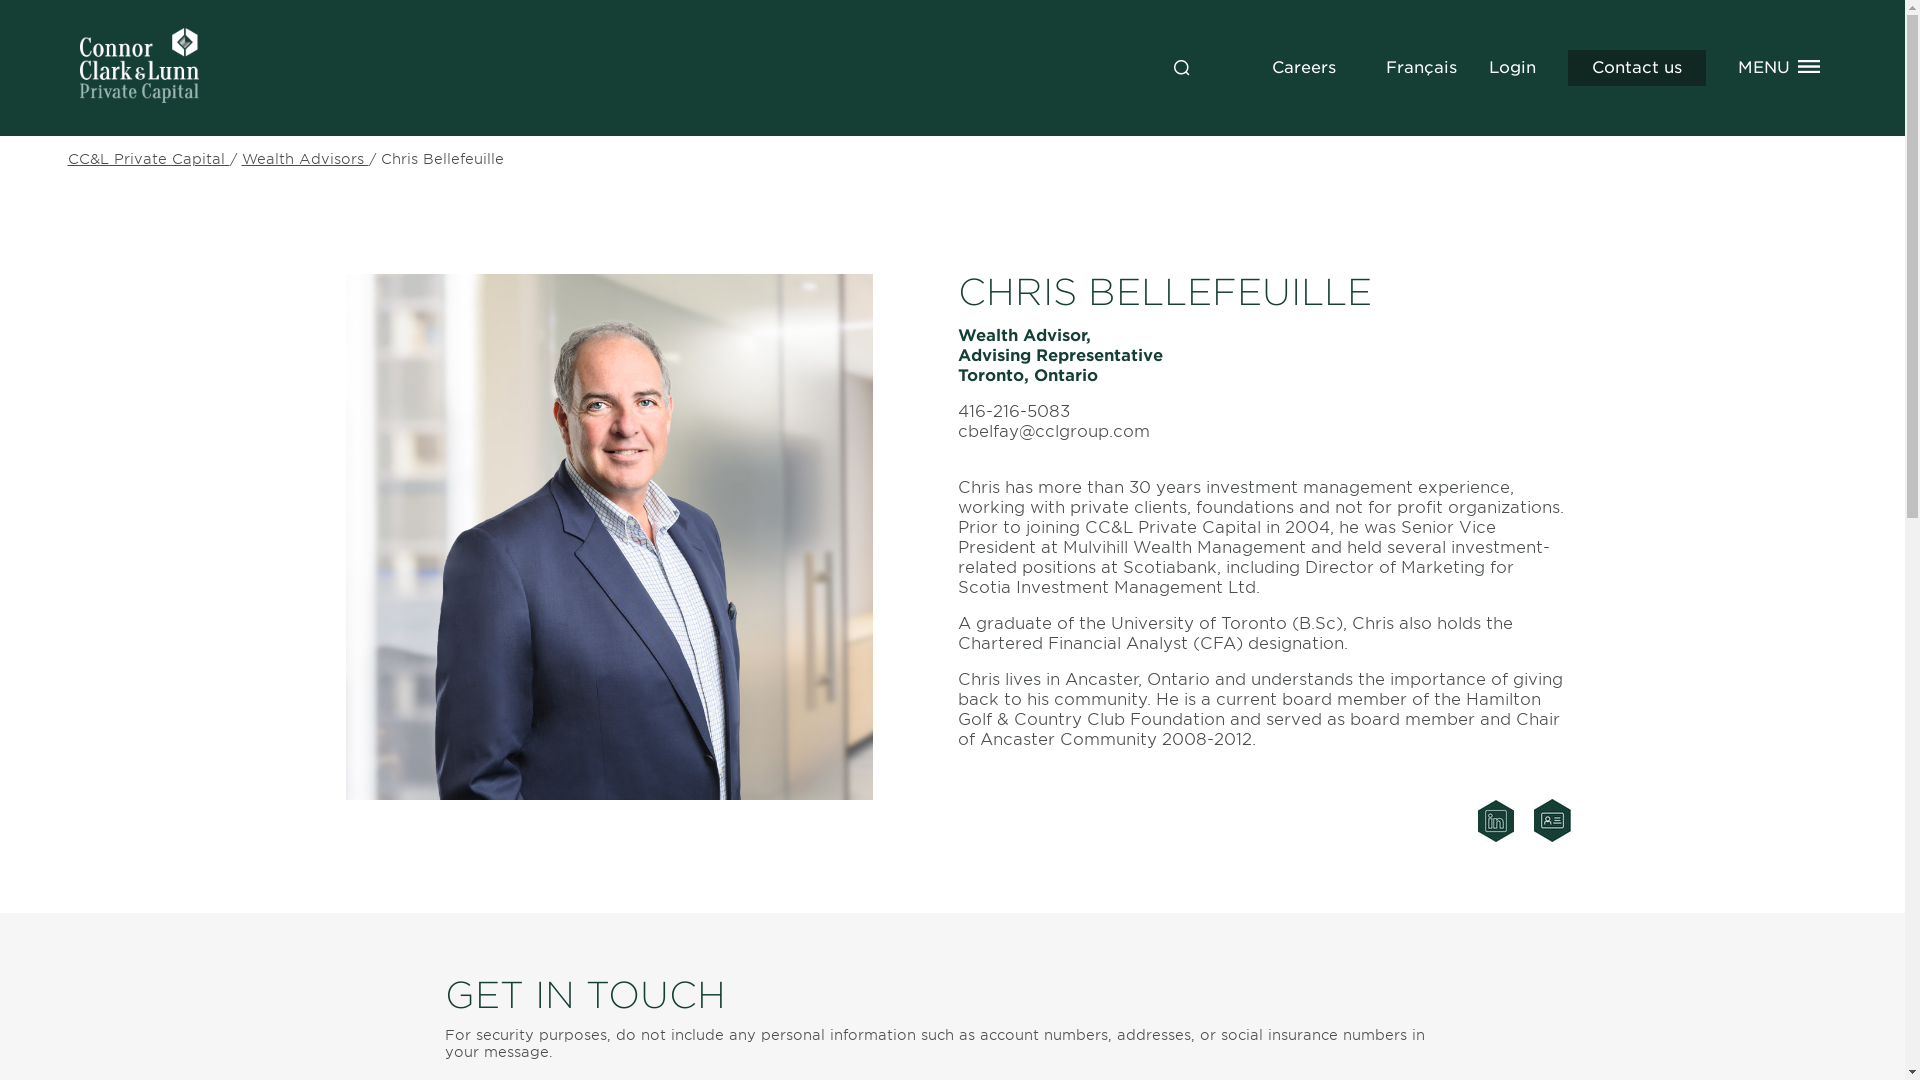 This screenshot has height=1080, width=1920. I want to click on Careers, so click(1304, 67).